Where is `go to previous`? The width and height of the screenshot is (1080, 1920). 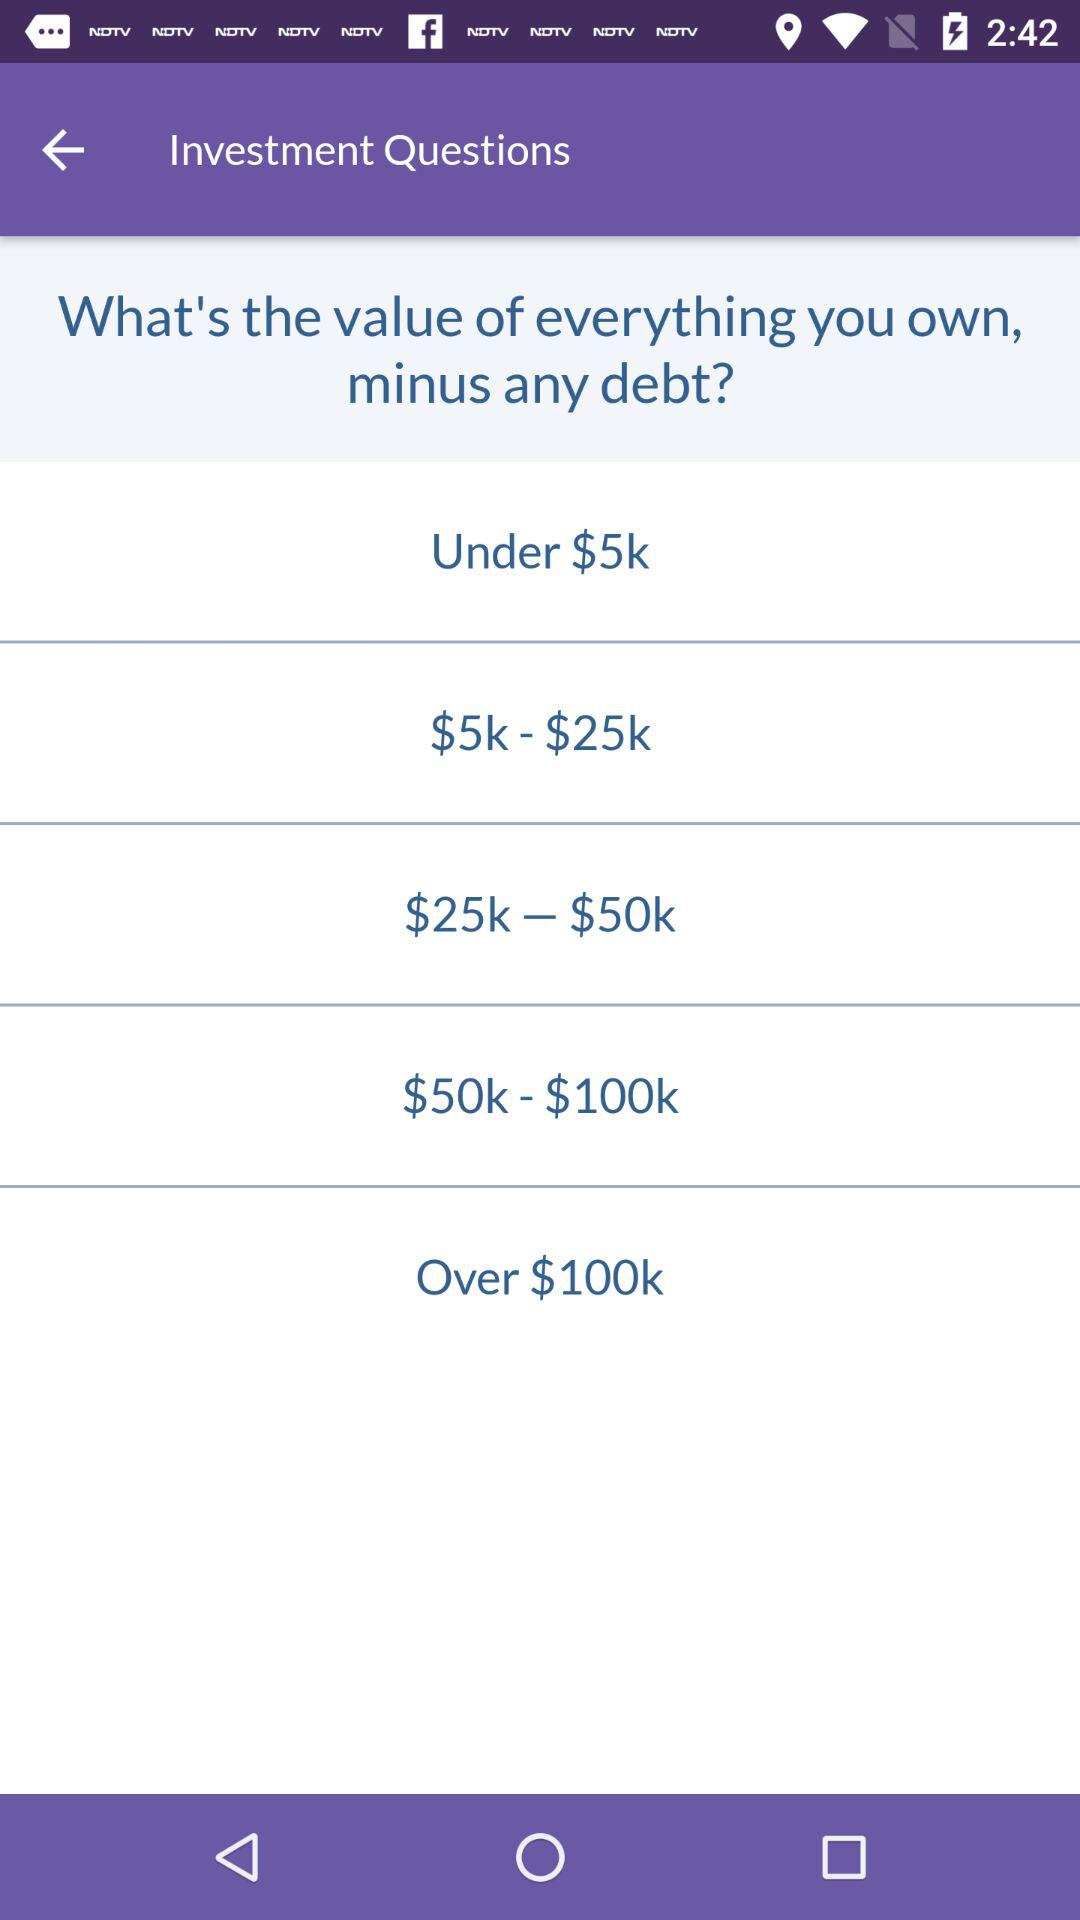 go to previous is located at coordinates (63, 150).